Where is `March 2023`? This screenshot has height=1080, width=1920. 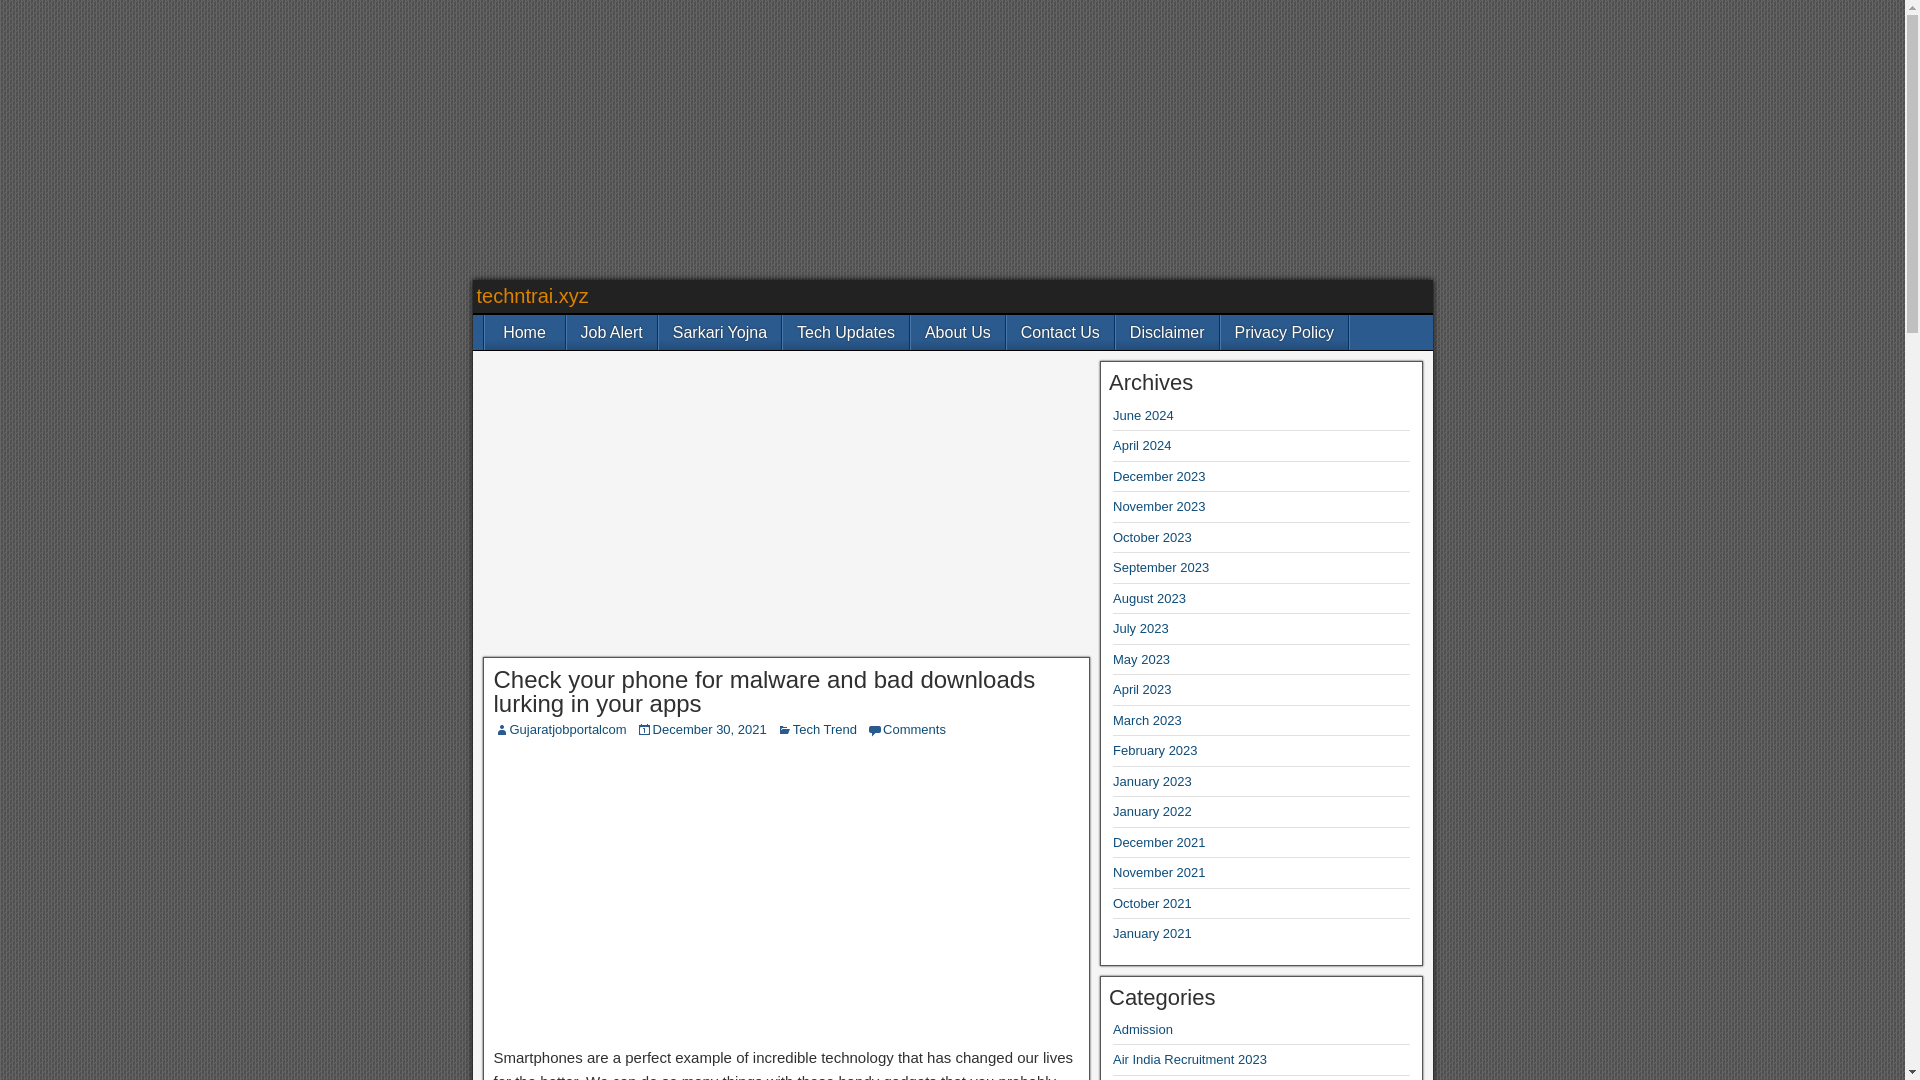 March 2023 is located at coordinates (1148, 720).